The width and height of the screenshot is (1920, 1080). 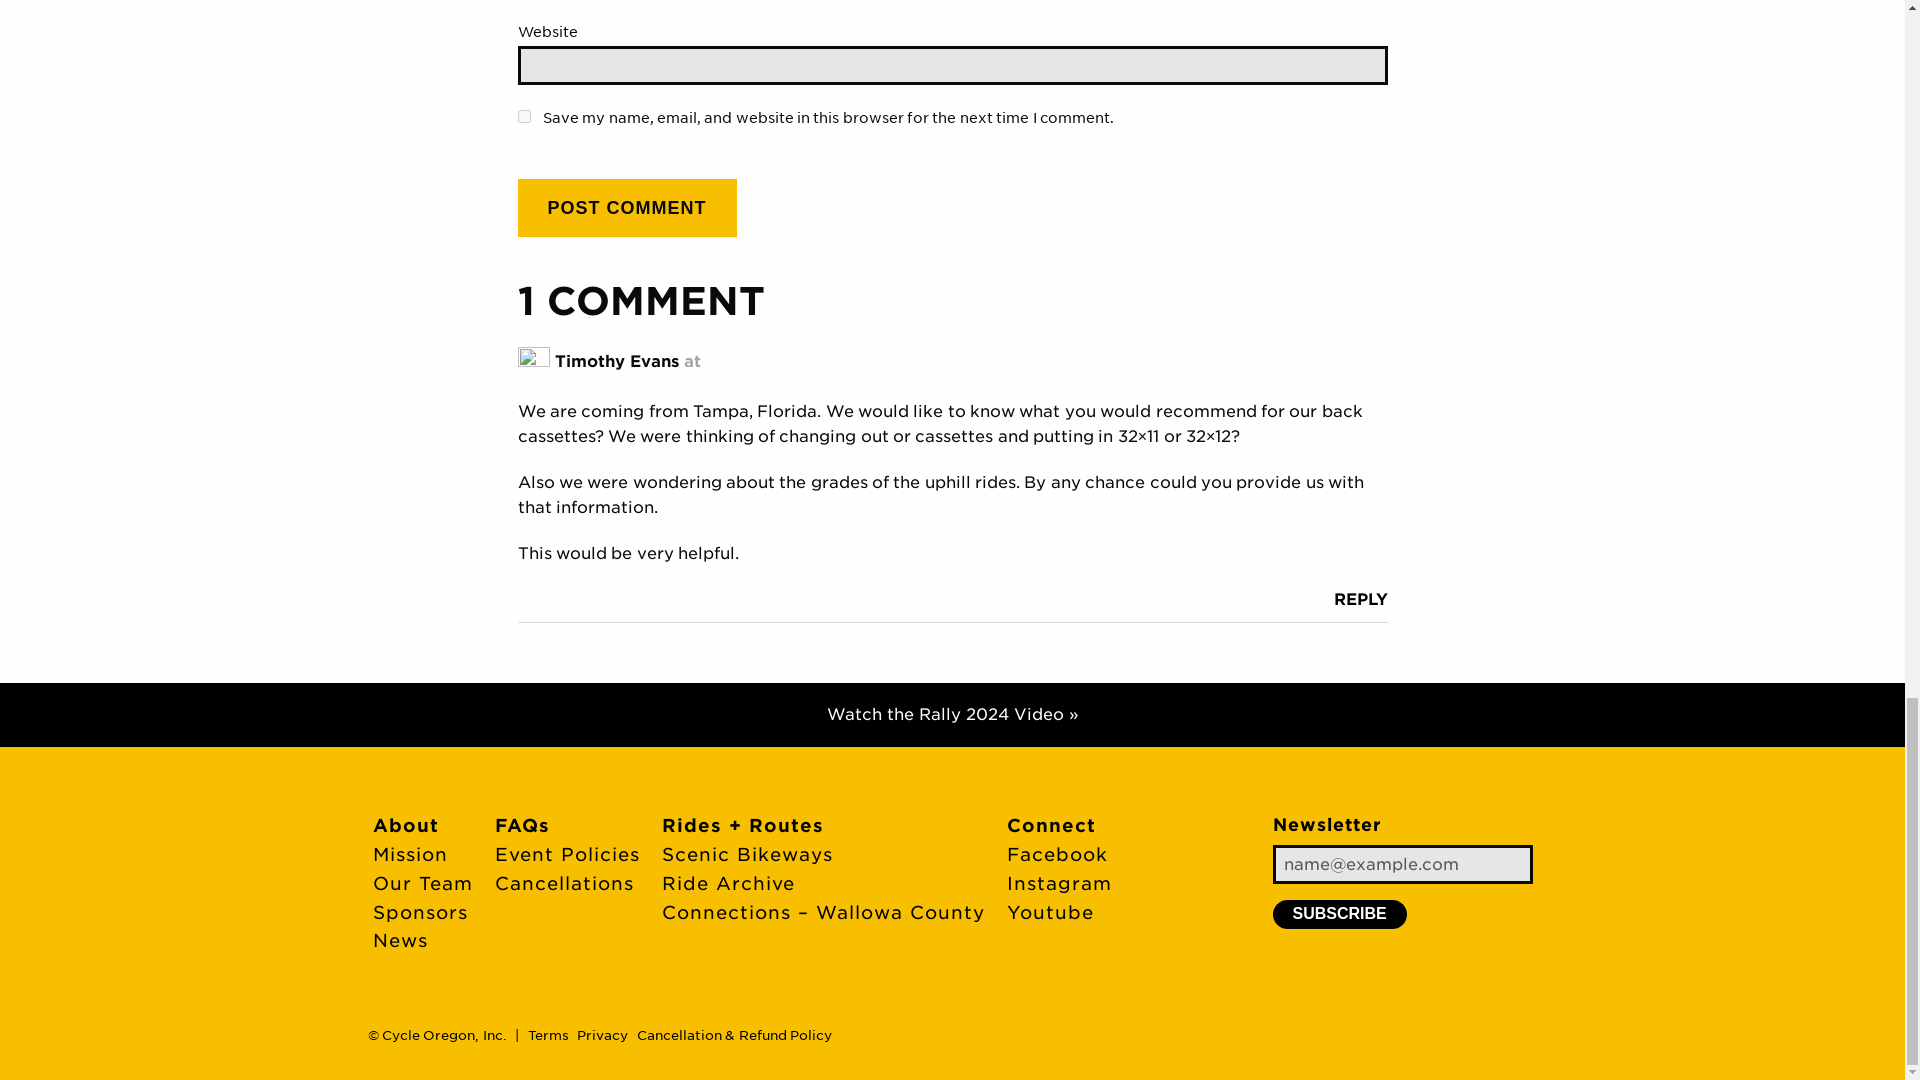 What do you see at coordinates (524, 116) in the screenshot?
I see `yes` at bounding box center [524, 116].